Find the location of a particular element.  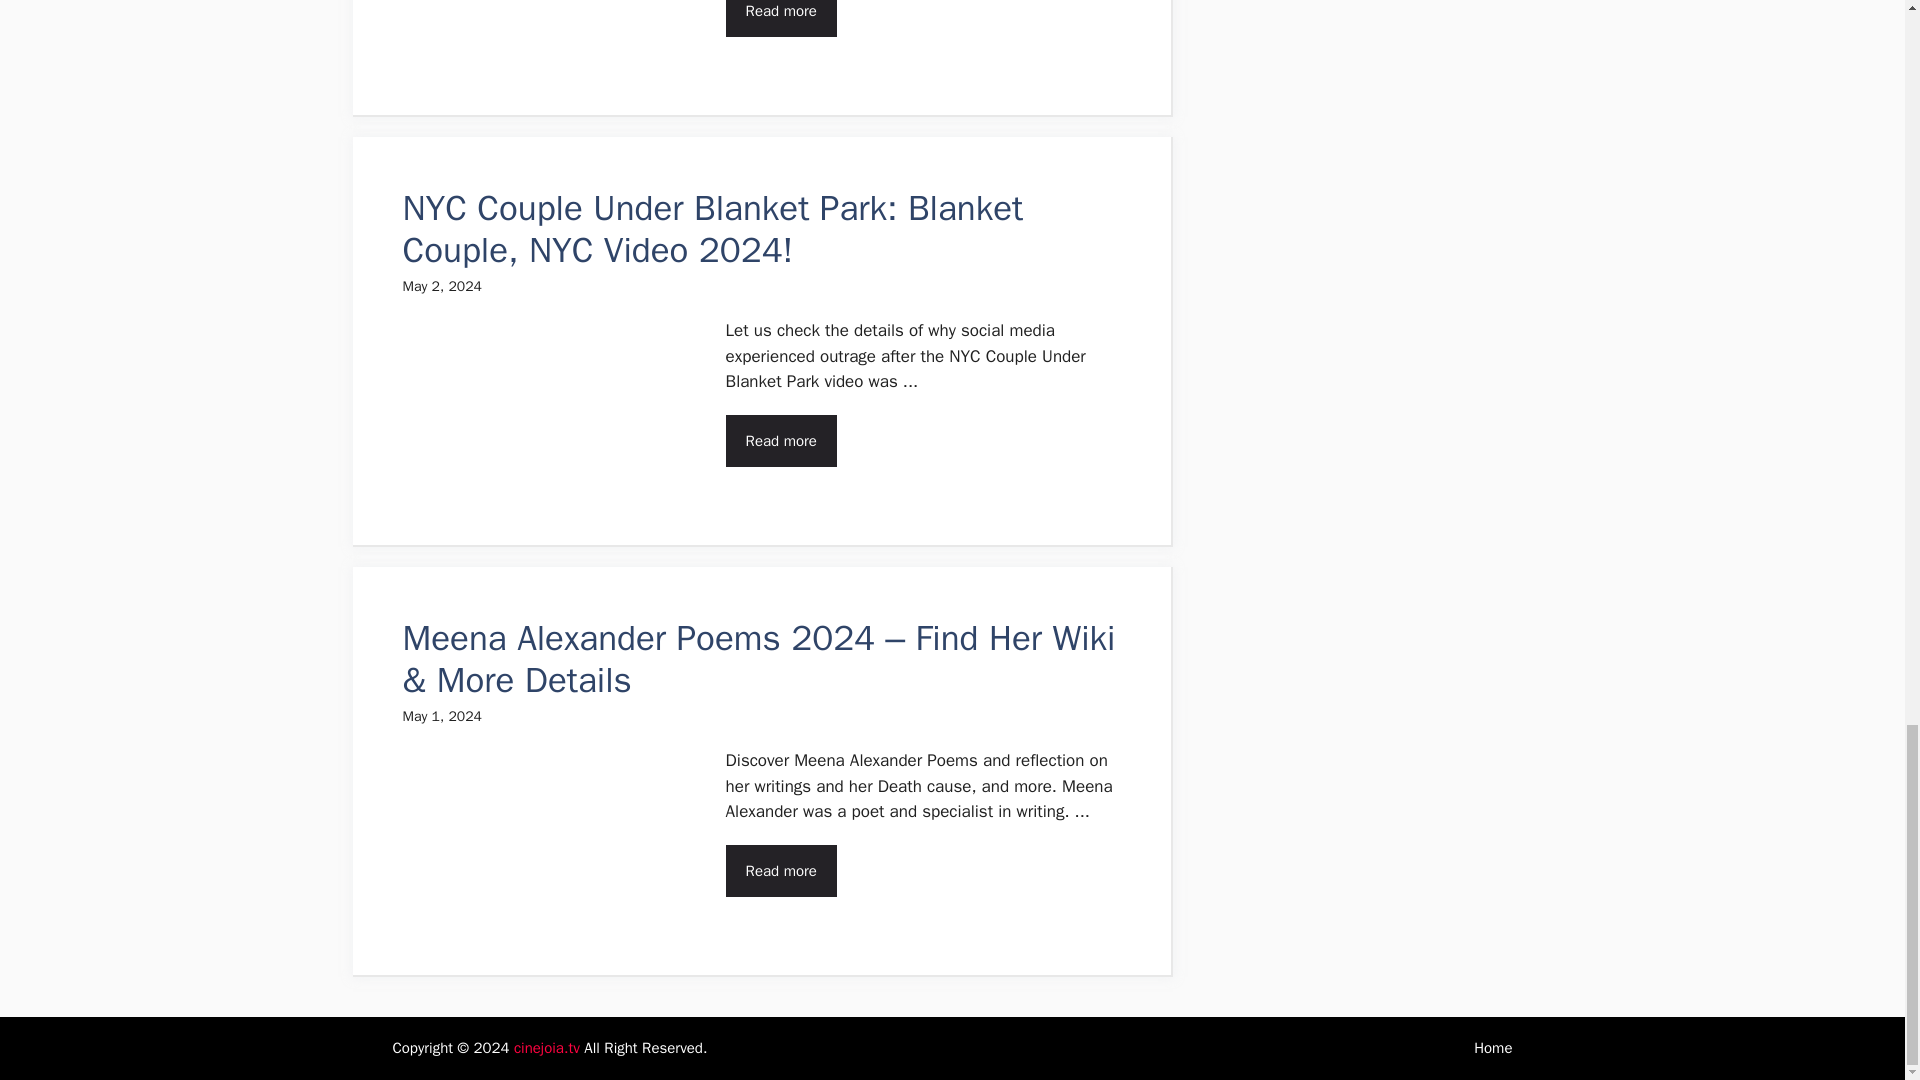

Read more is located at coordinates (781, 870).